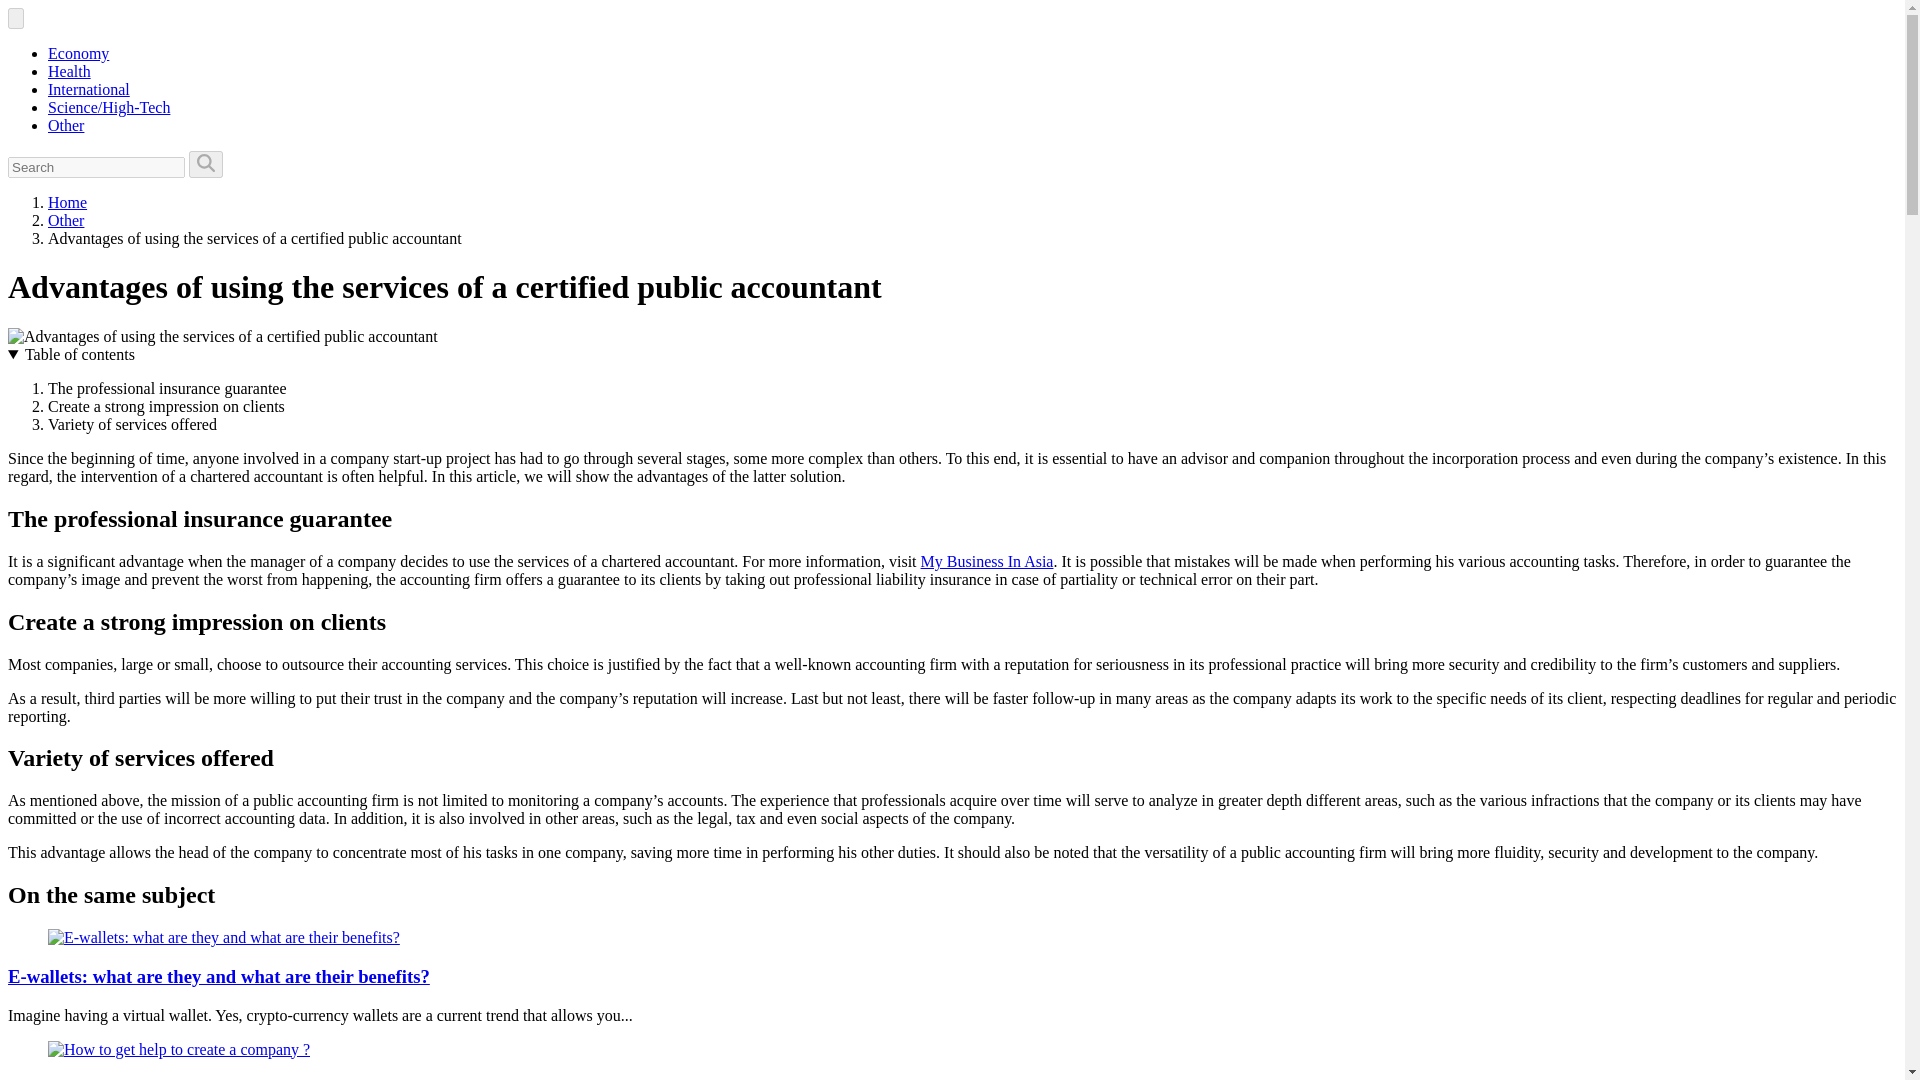  Describe the element at coordinates (218, 976) in the screenshot. I see `E-wallets: what are they and what are their benefits?` at that location.